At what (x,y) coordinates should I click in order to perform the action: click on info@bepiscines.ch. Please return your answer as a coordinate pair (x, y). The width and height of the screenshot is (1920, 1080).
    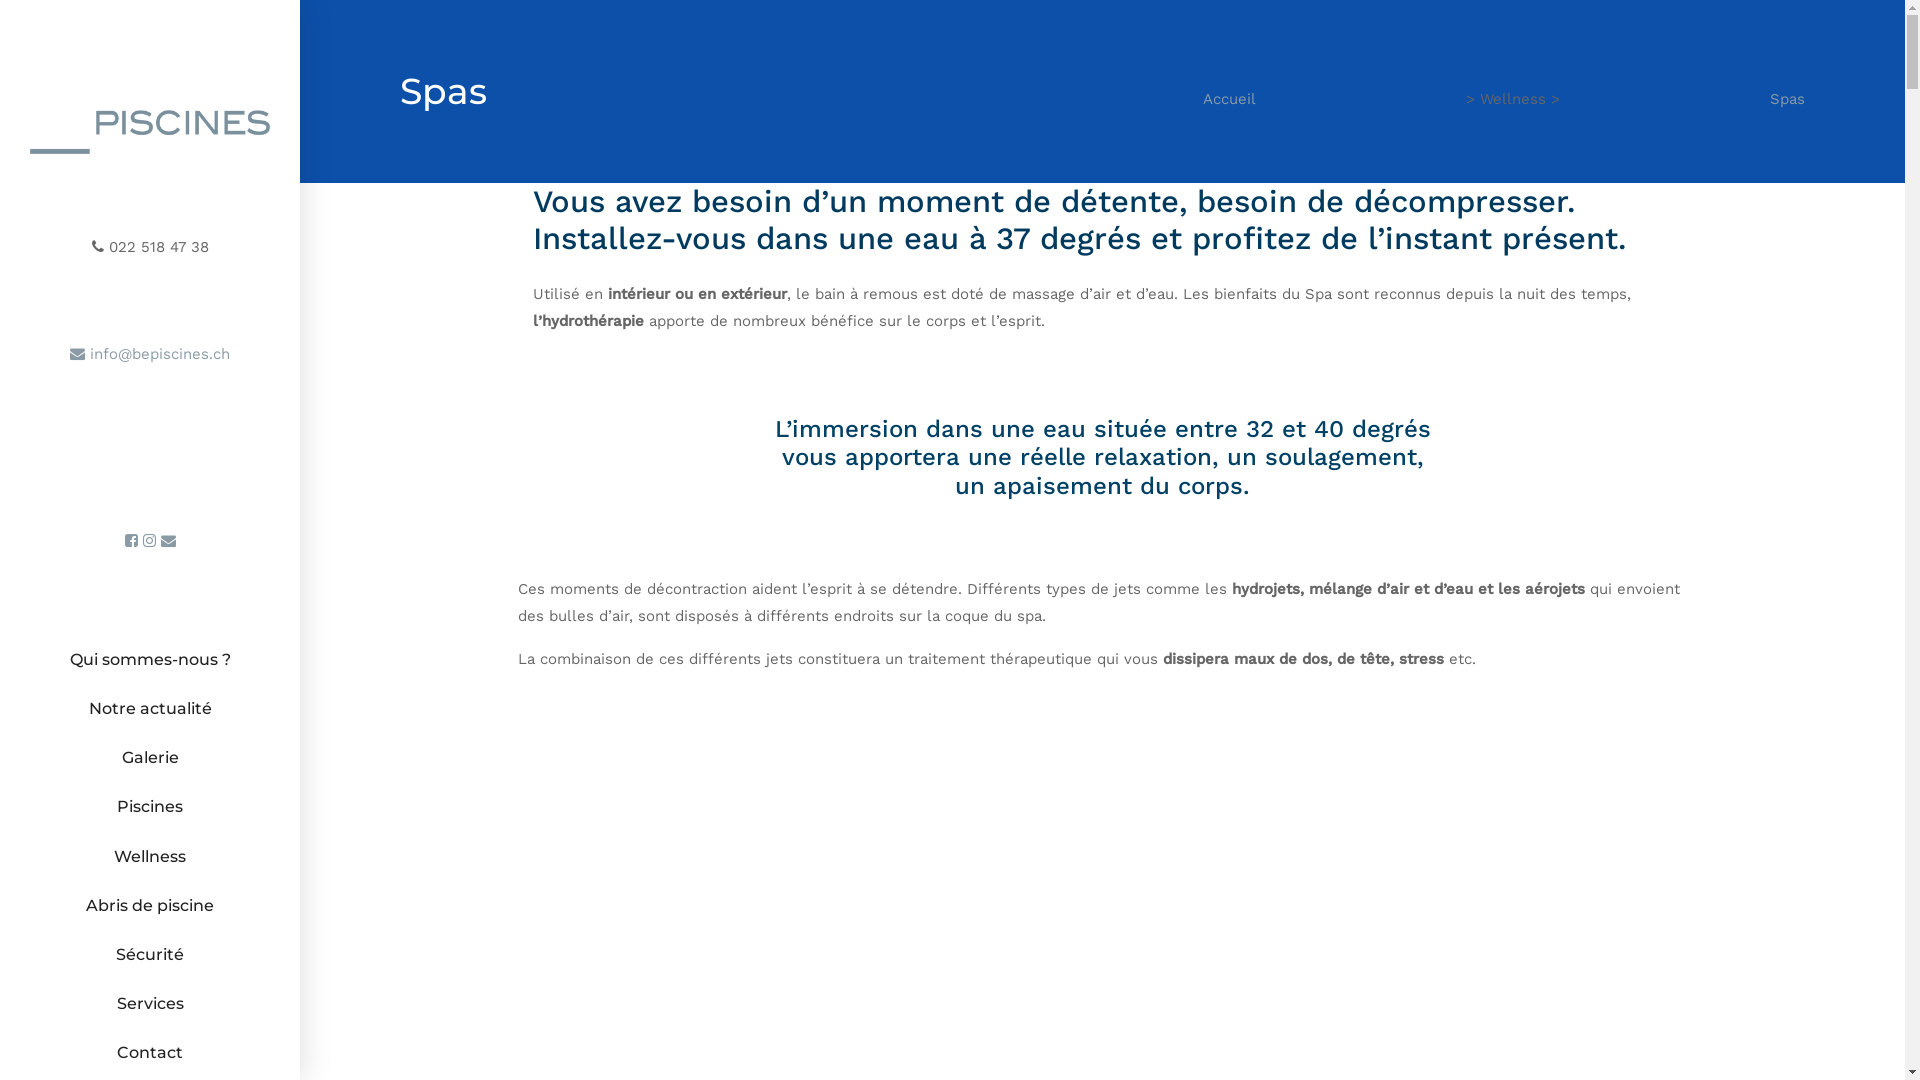
    Looking at the image, I should click on (150, 354).